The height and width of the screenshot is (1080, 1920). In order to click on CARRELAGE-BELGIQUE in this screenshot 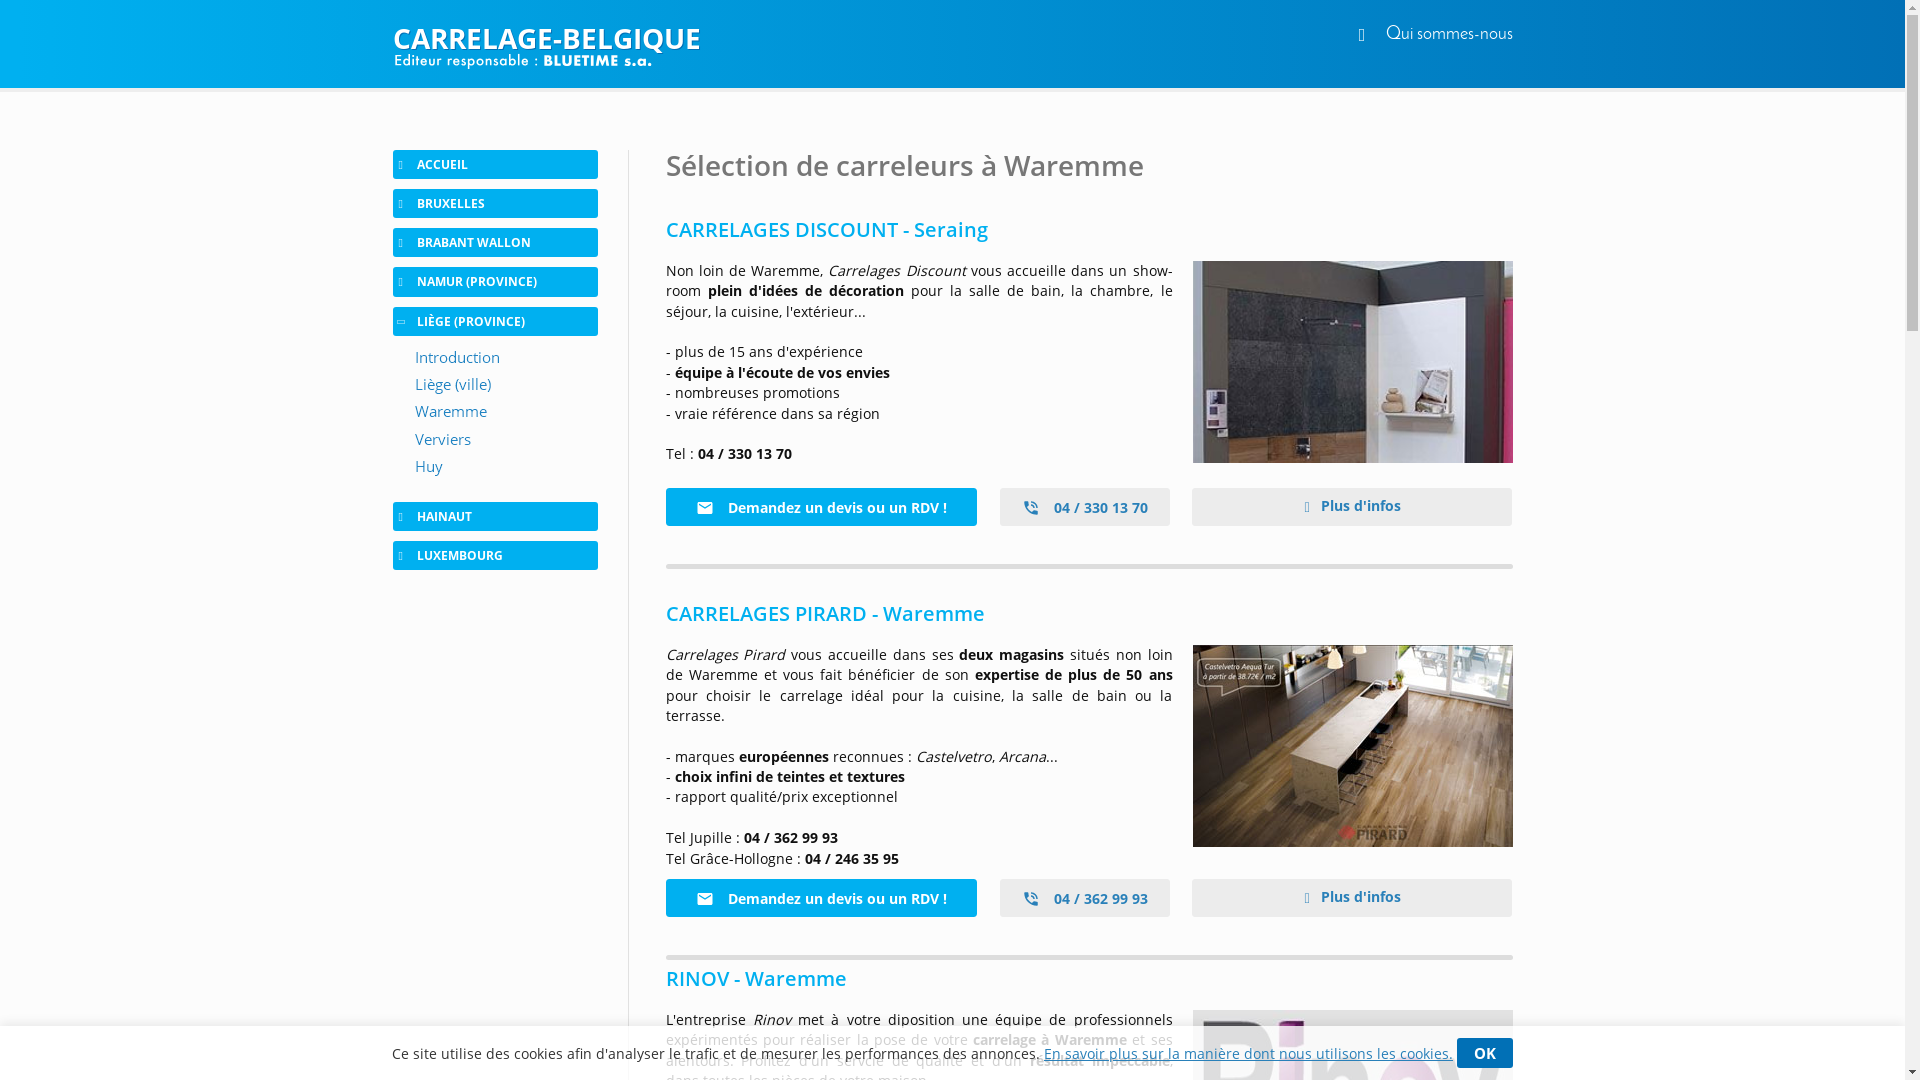, I will do `click(952, 38)`.